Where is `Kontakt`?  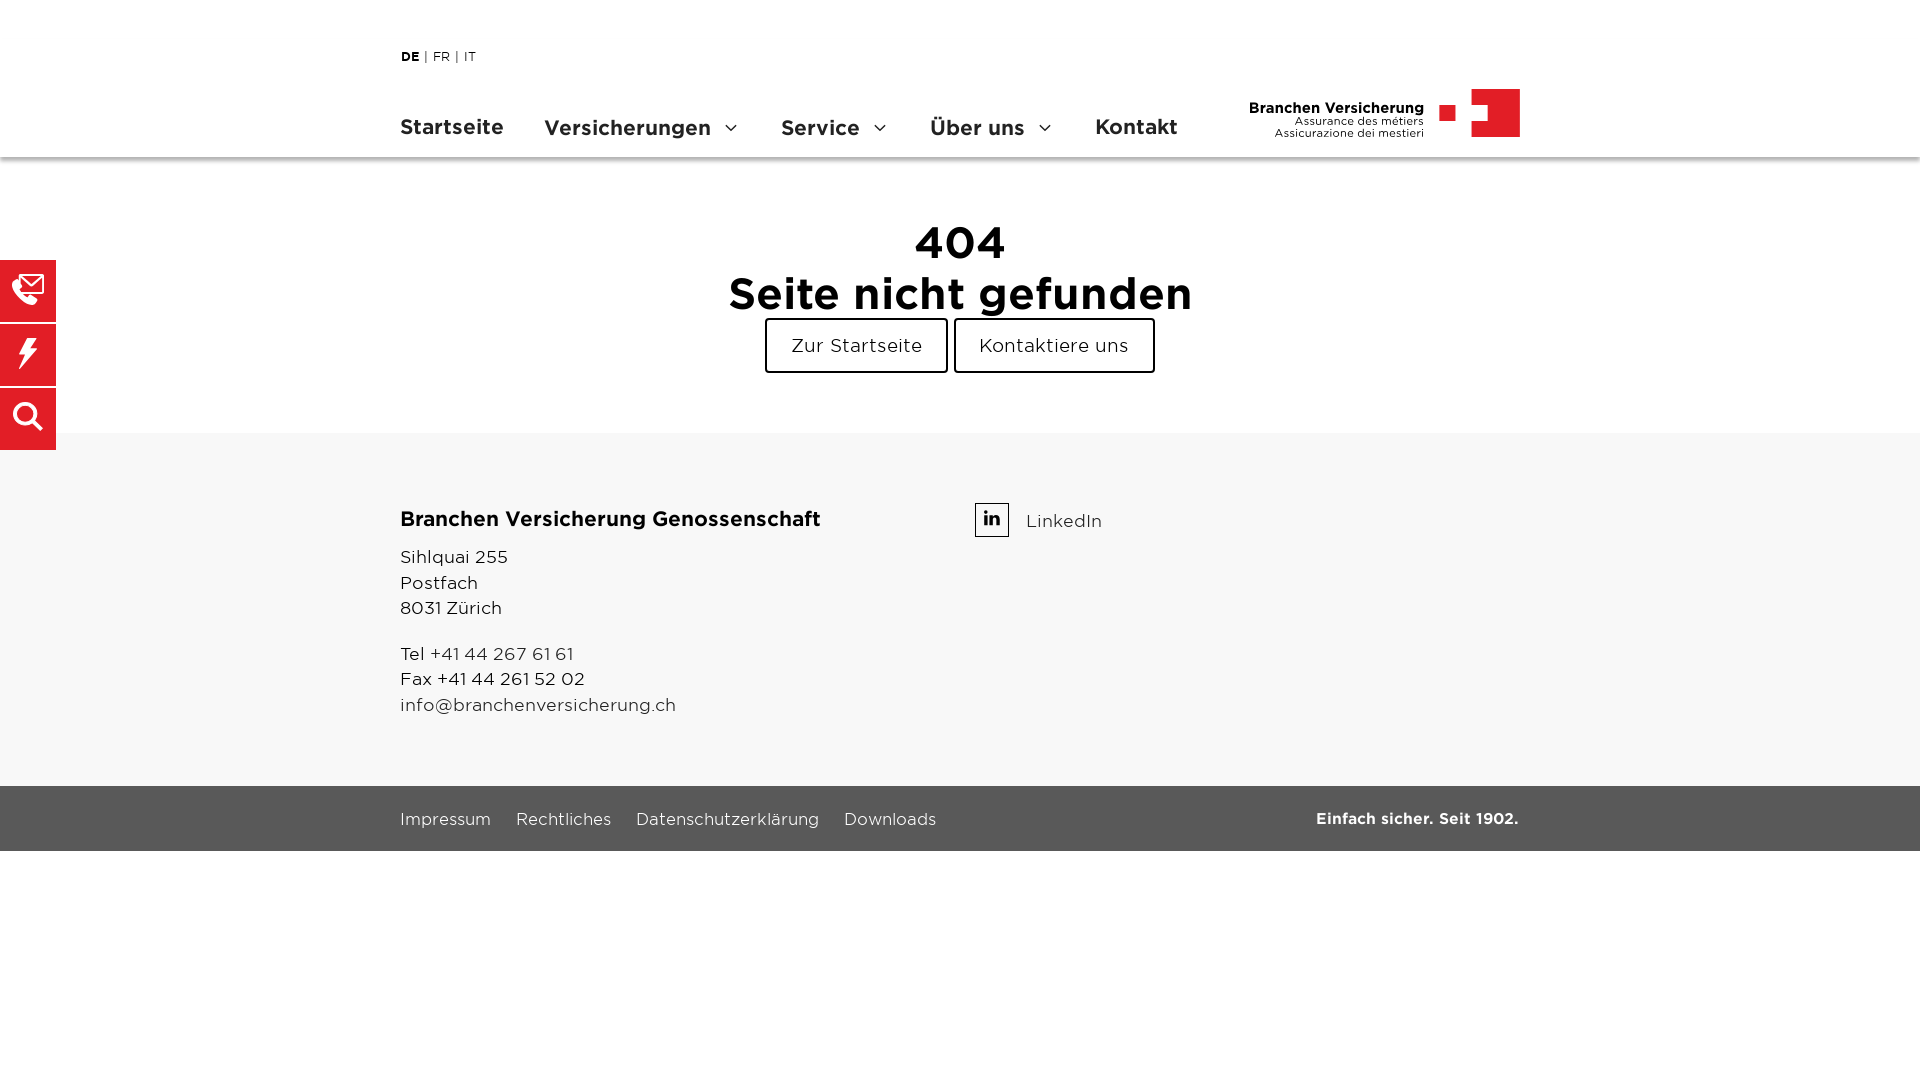
Kontakt is located at coordinates (1136, 126).